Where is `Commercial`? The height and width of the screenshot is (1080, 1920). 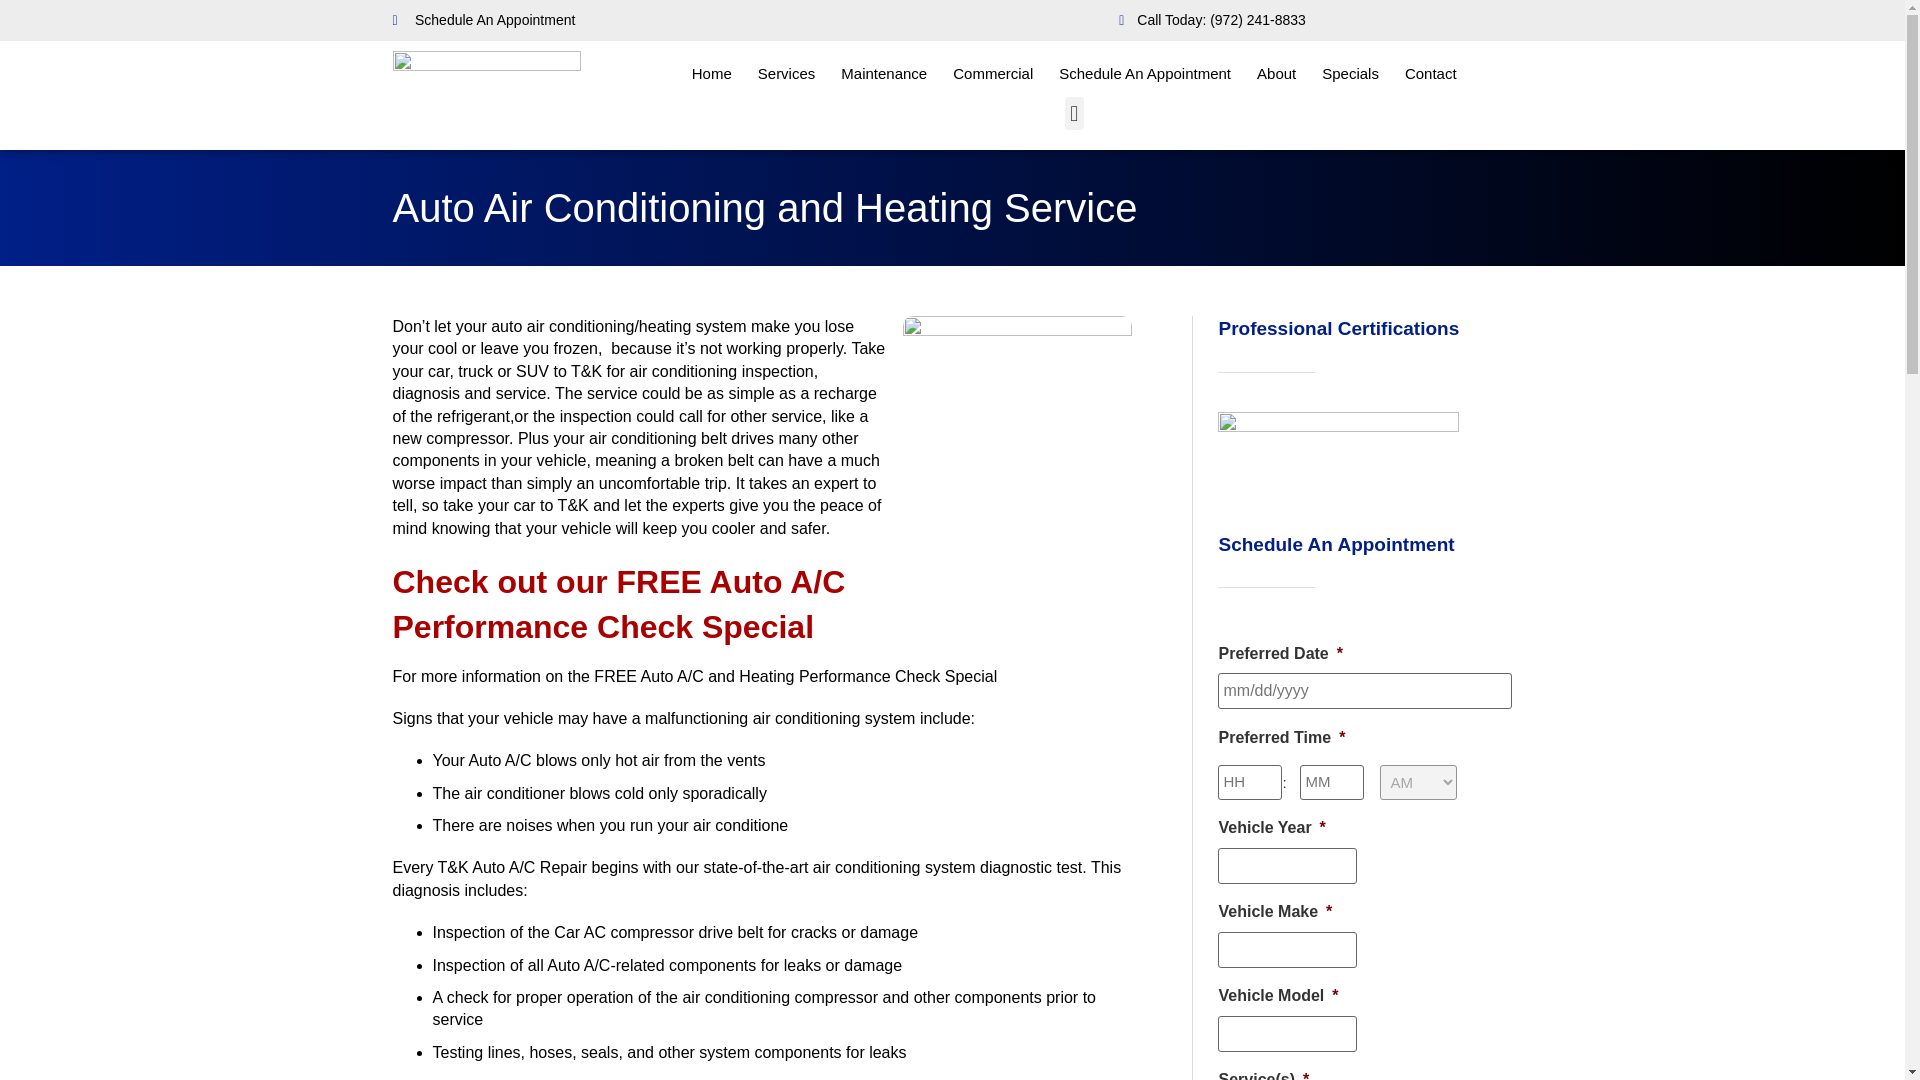
Commercial is located at coordinates (992, 74).